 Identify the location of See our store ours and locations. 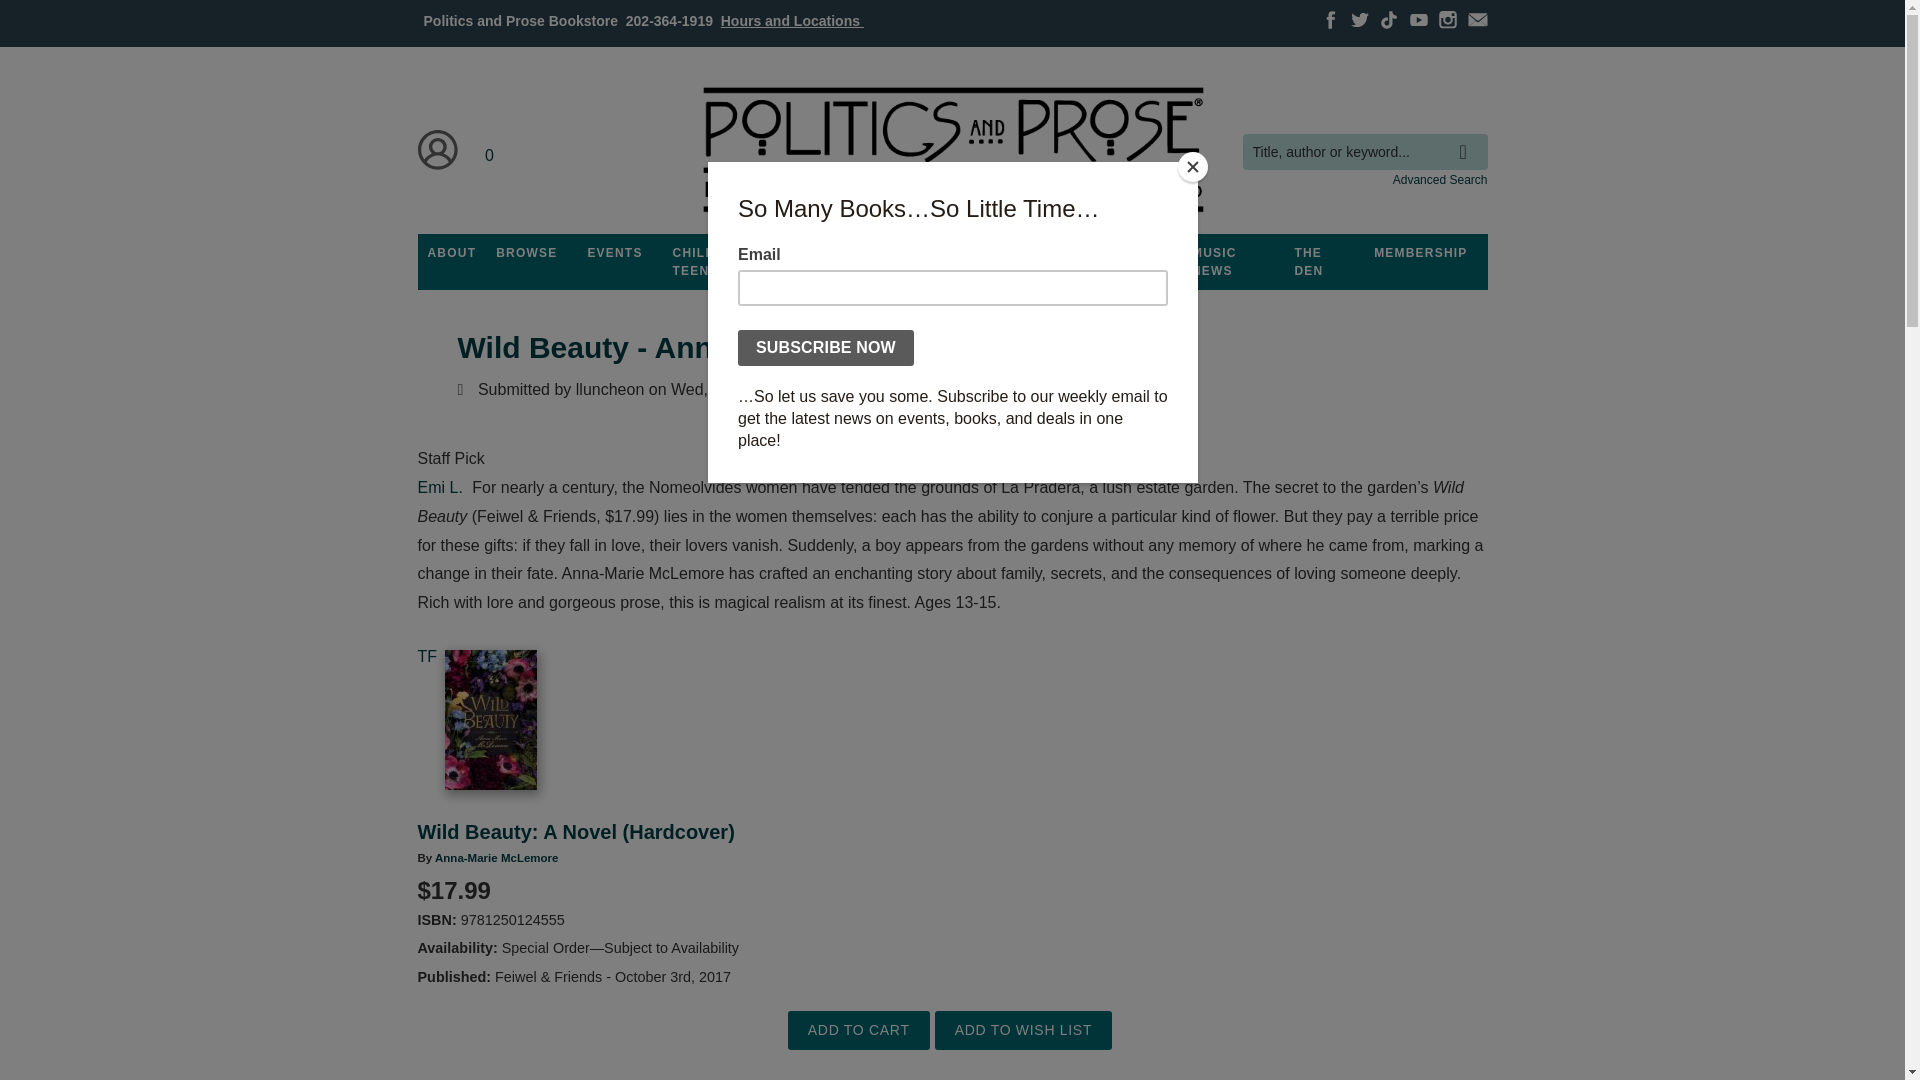
(792, 20).